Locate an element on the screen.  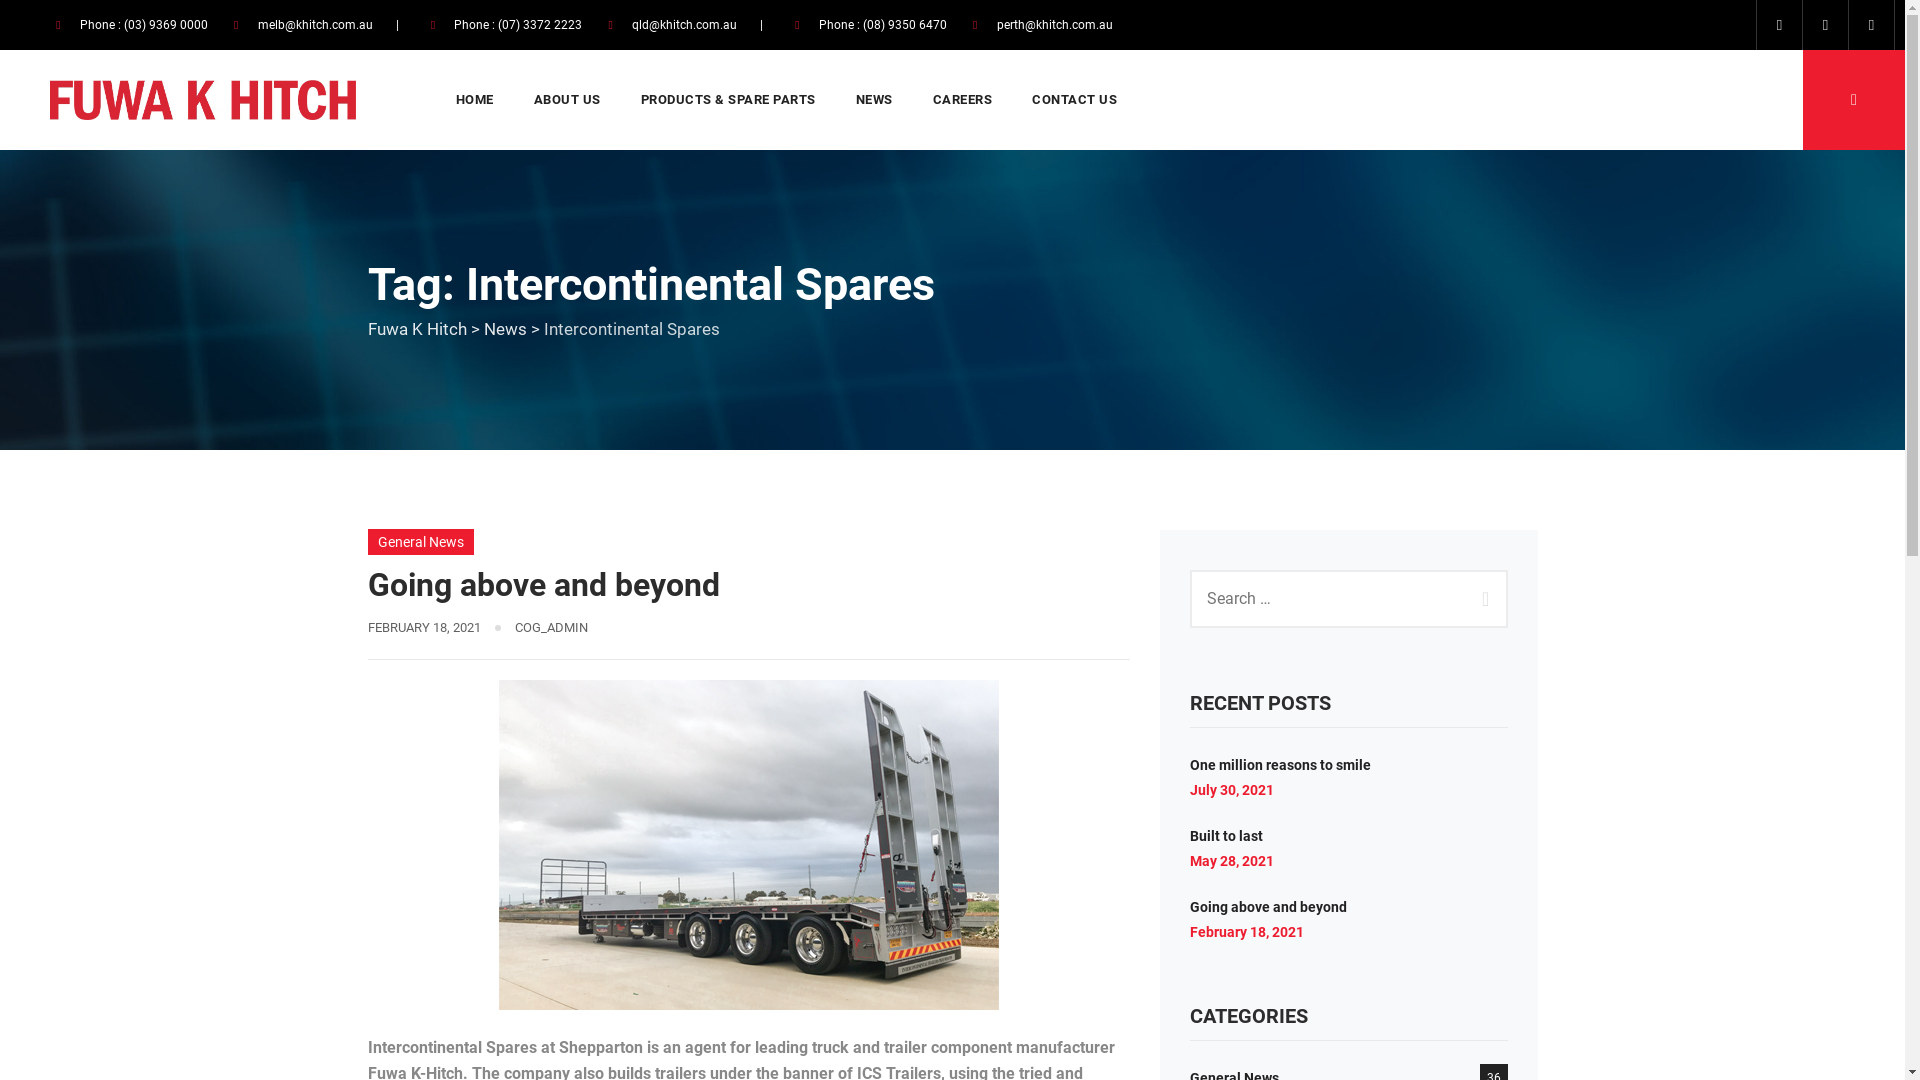
qld@khitch.com.au is located at coordinates (684, 25).